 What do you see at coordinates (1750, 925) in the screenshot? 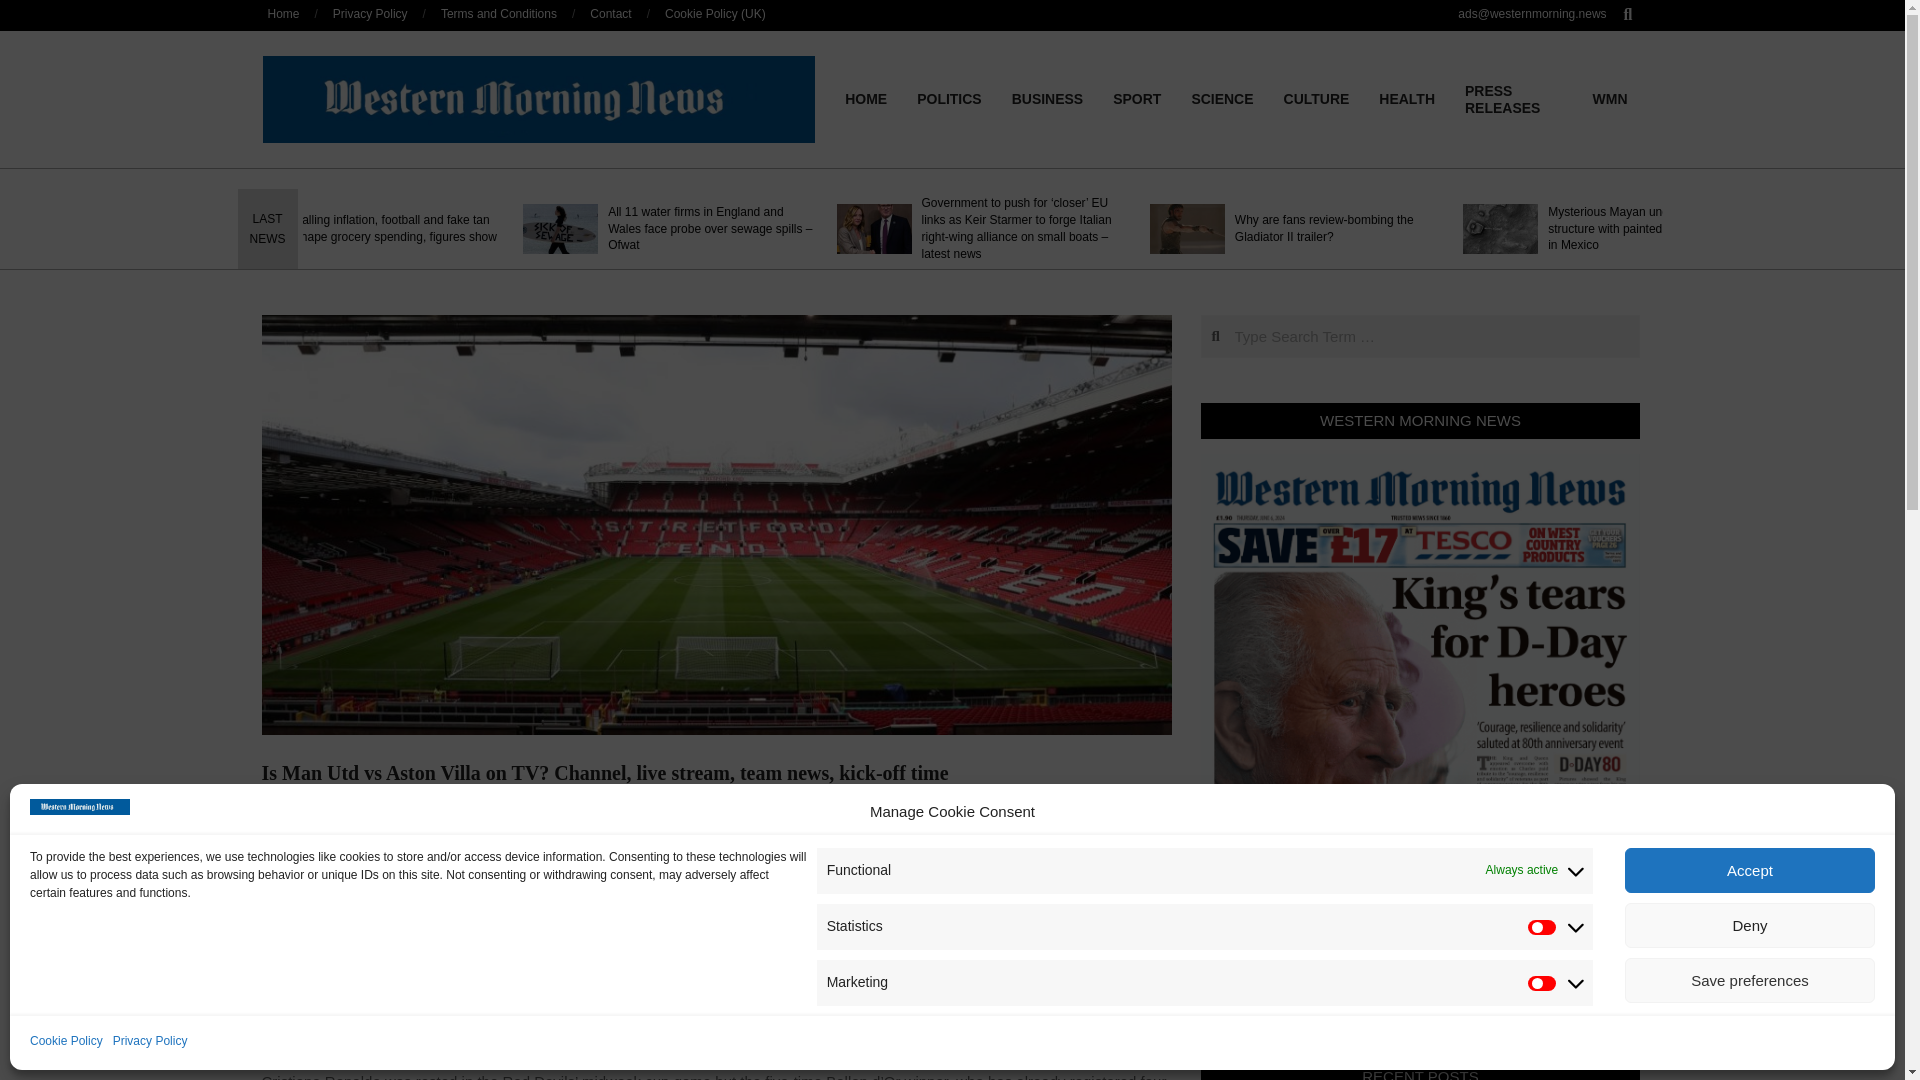
I see `Deny` at bounding box center [1750, 925].